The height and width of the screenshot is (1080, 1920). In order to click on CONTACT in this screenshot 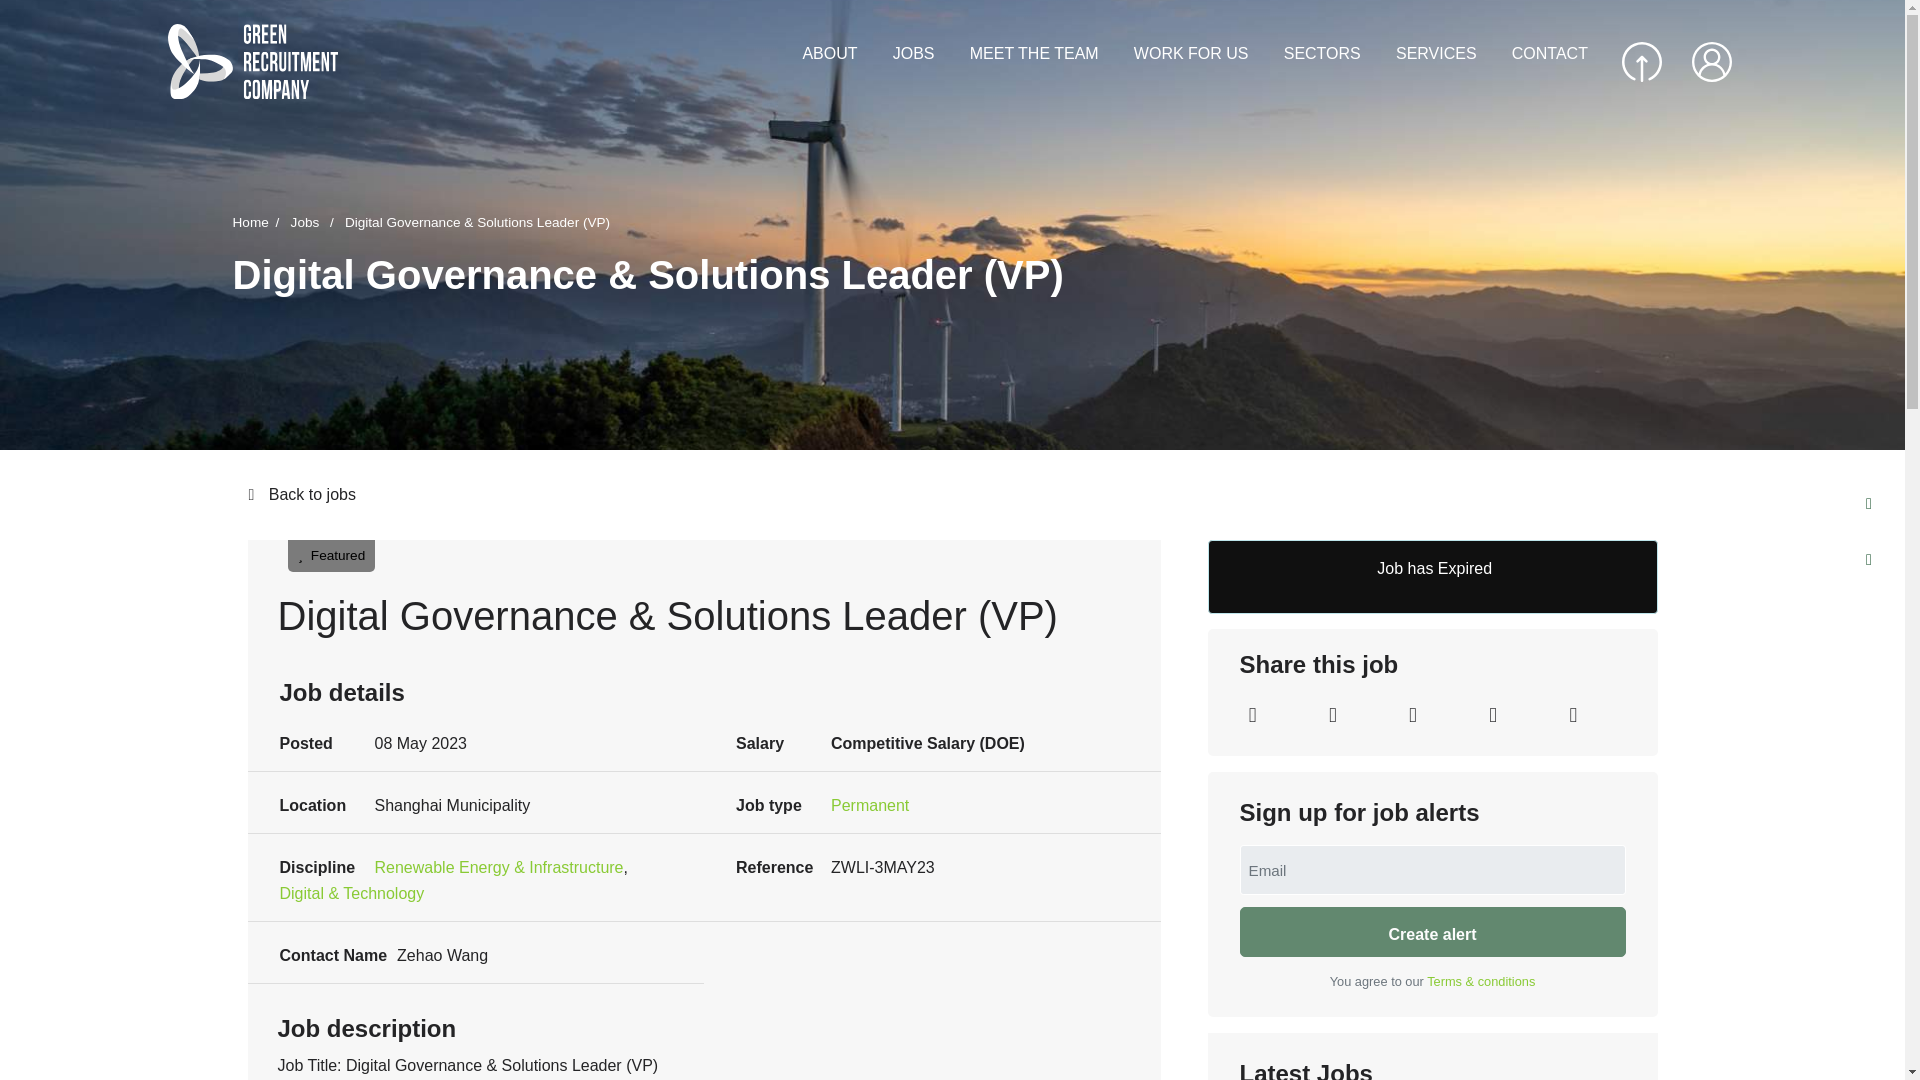, I will do `click(1550, 54)`.